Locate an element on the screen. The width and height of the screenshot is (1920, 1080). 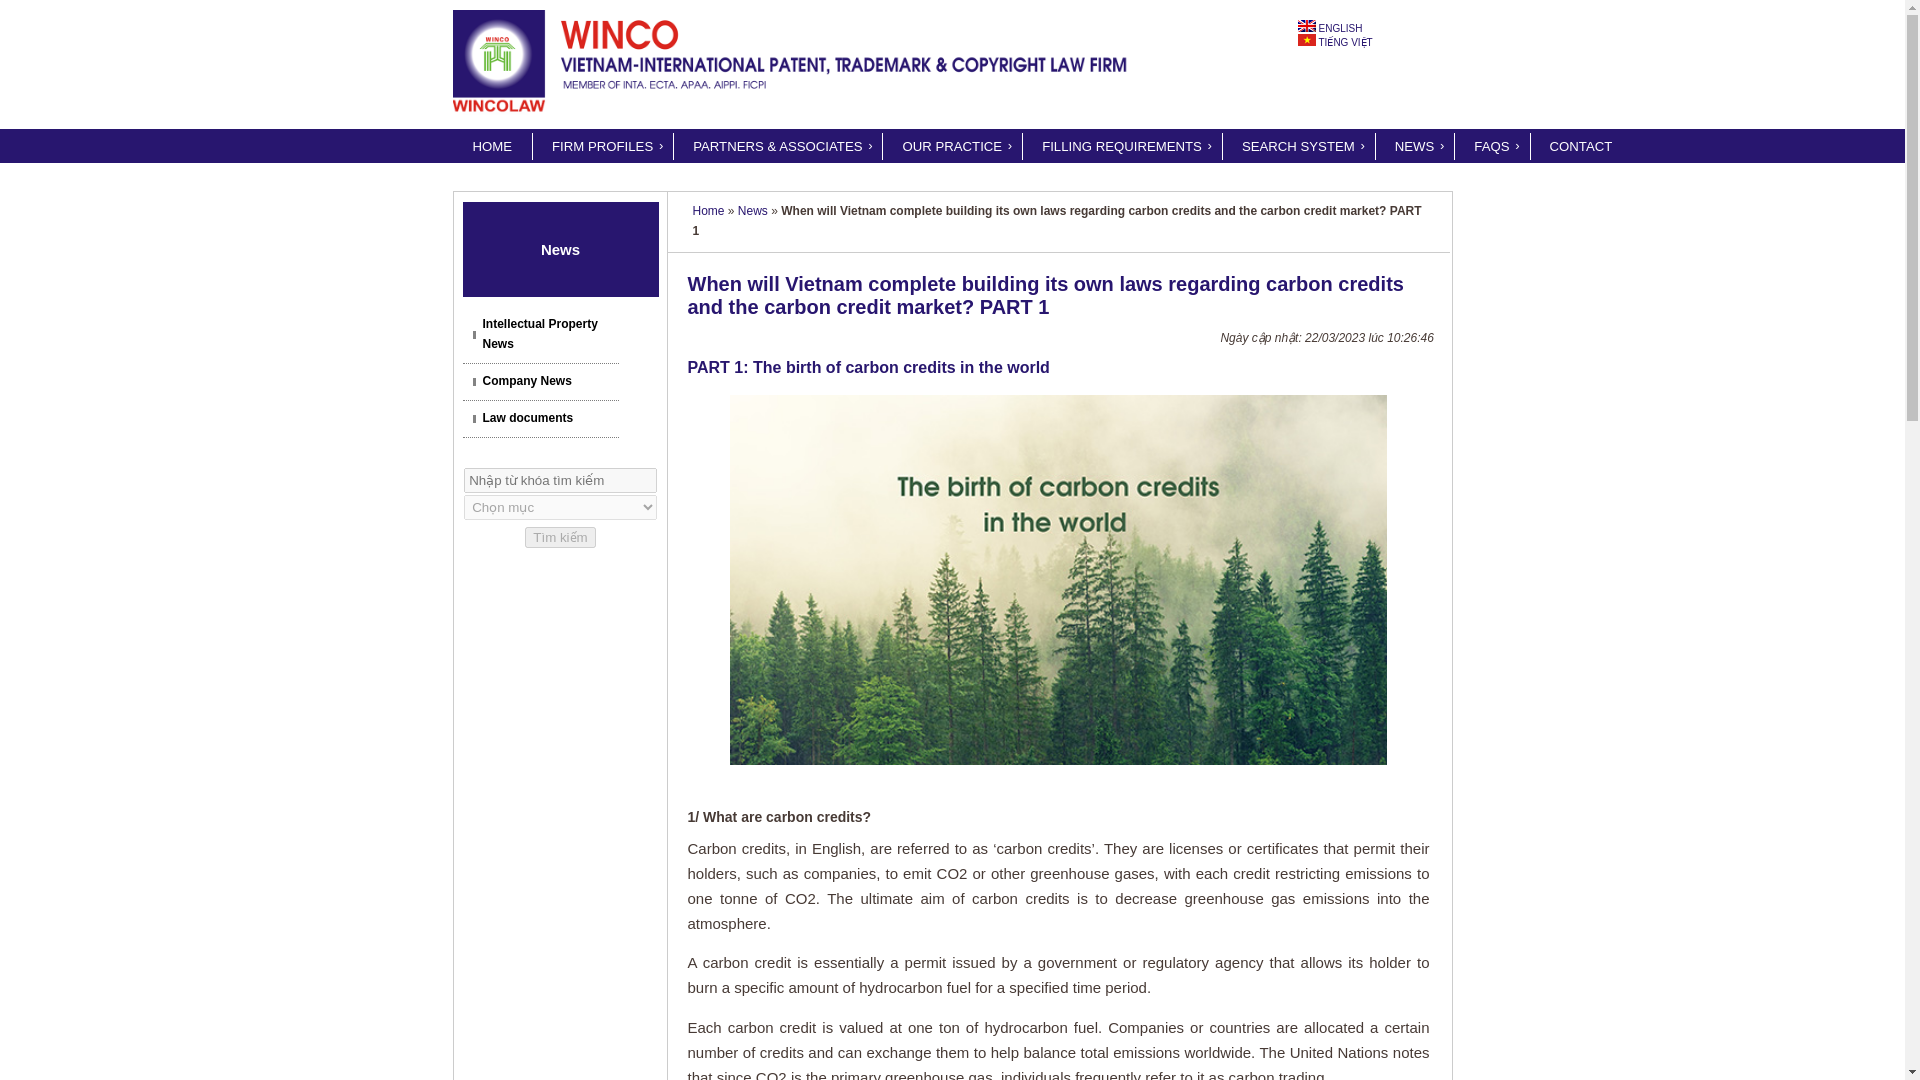
HOME is located at coordinates (491, 146).